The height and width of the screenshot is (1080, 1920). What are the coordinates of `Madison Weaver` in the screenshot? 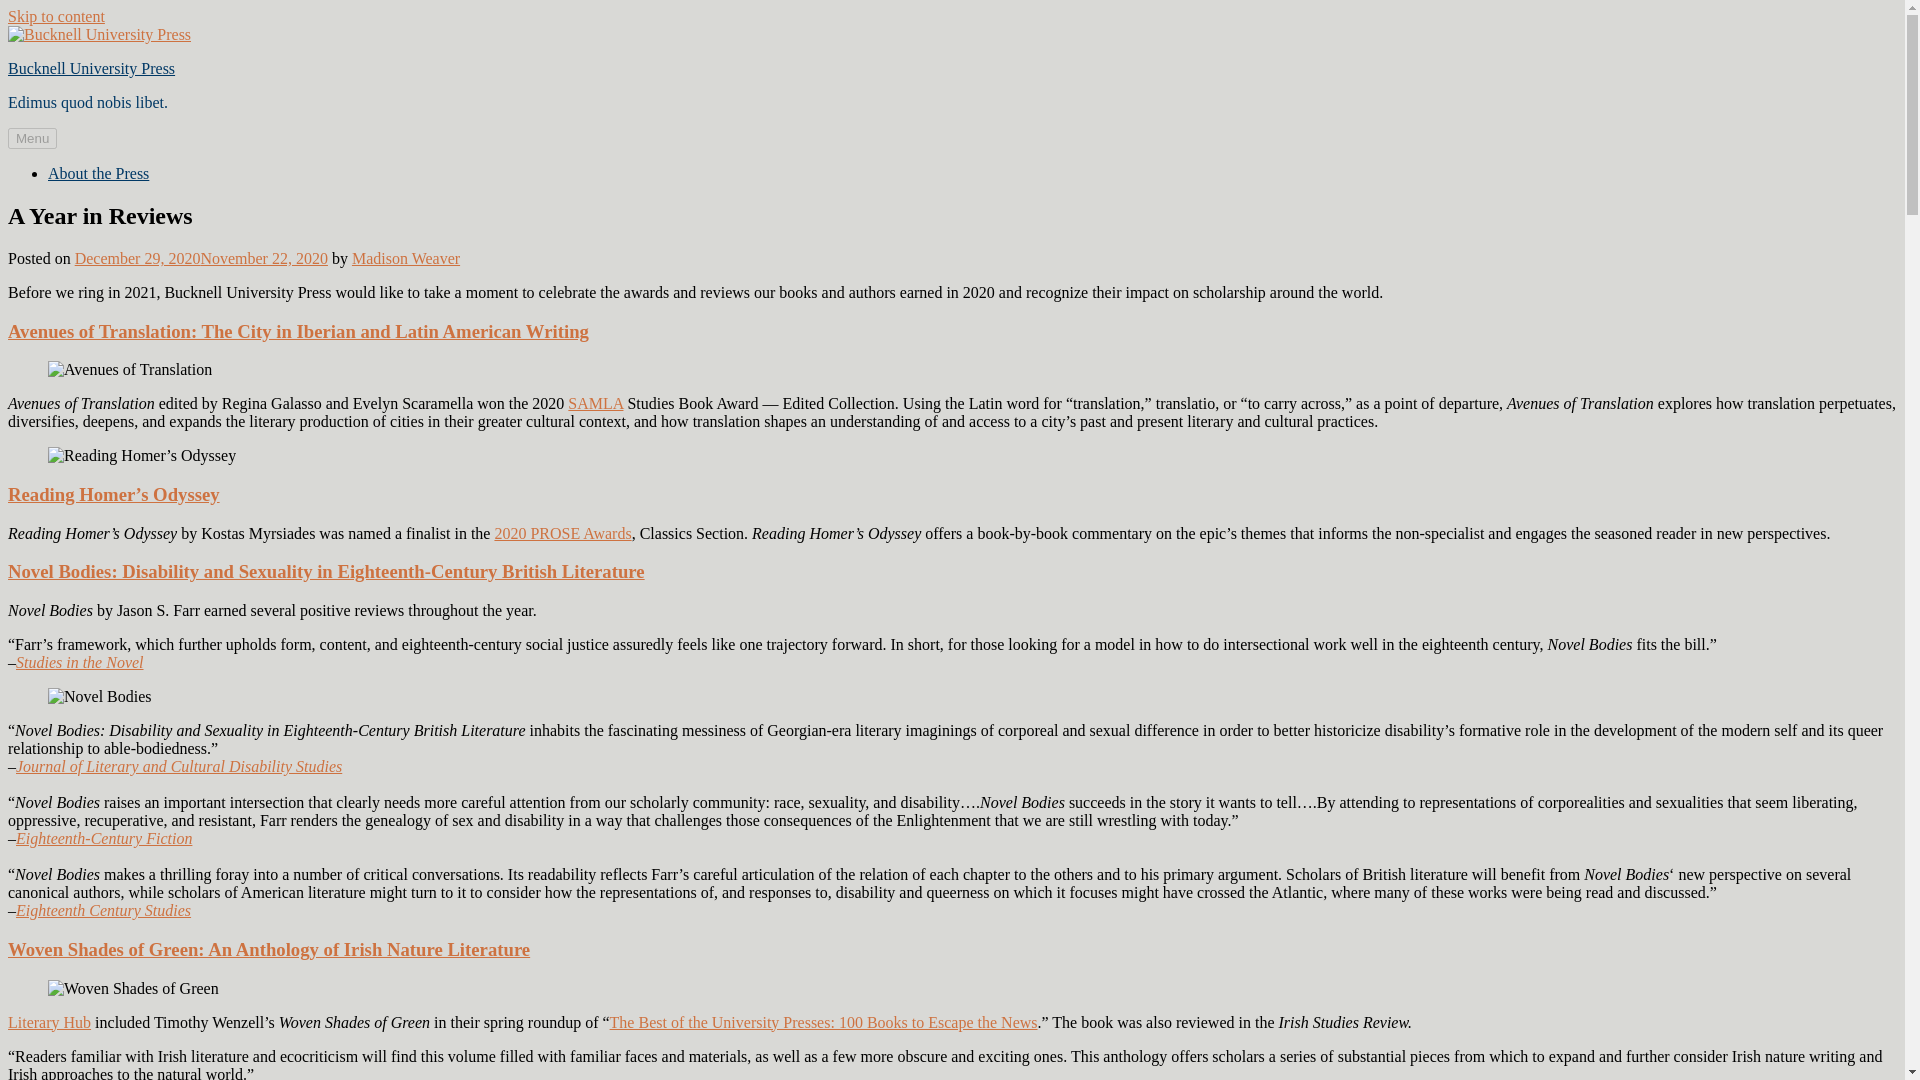 It's located at (406, 258).